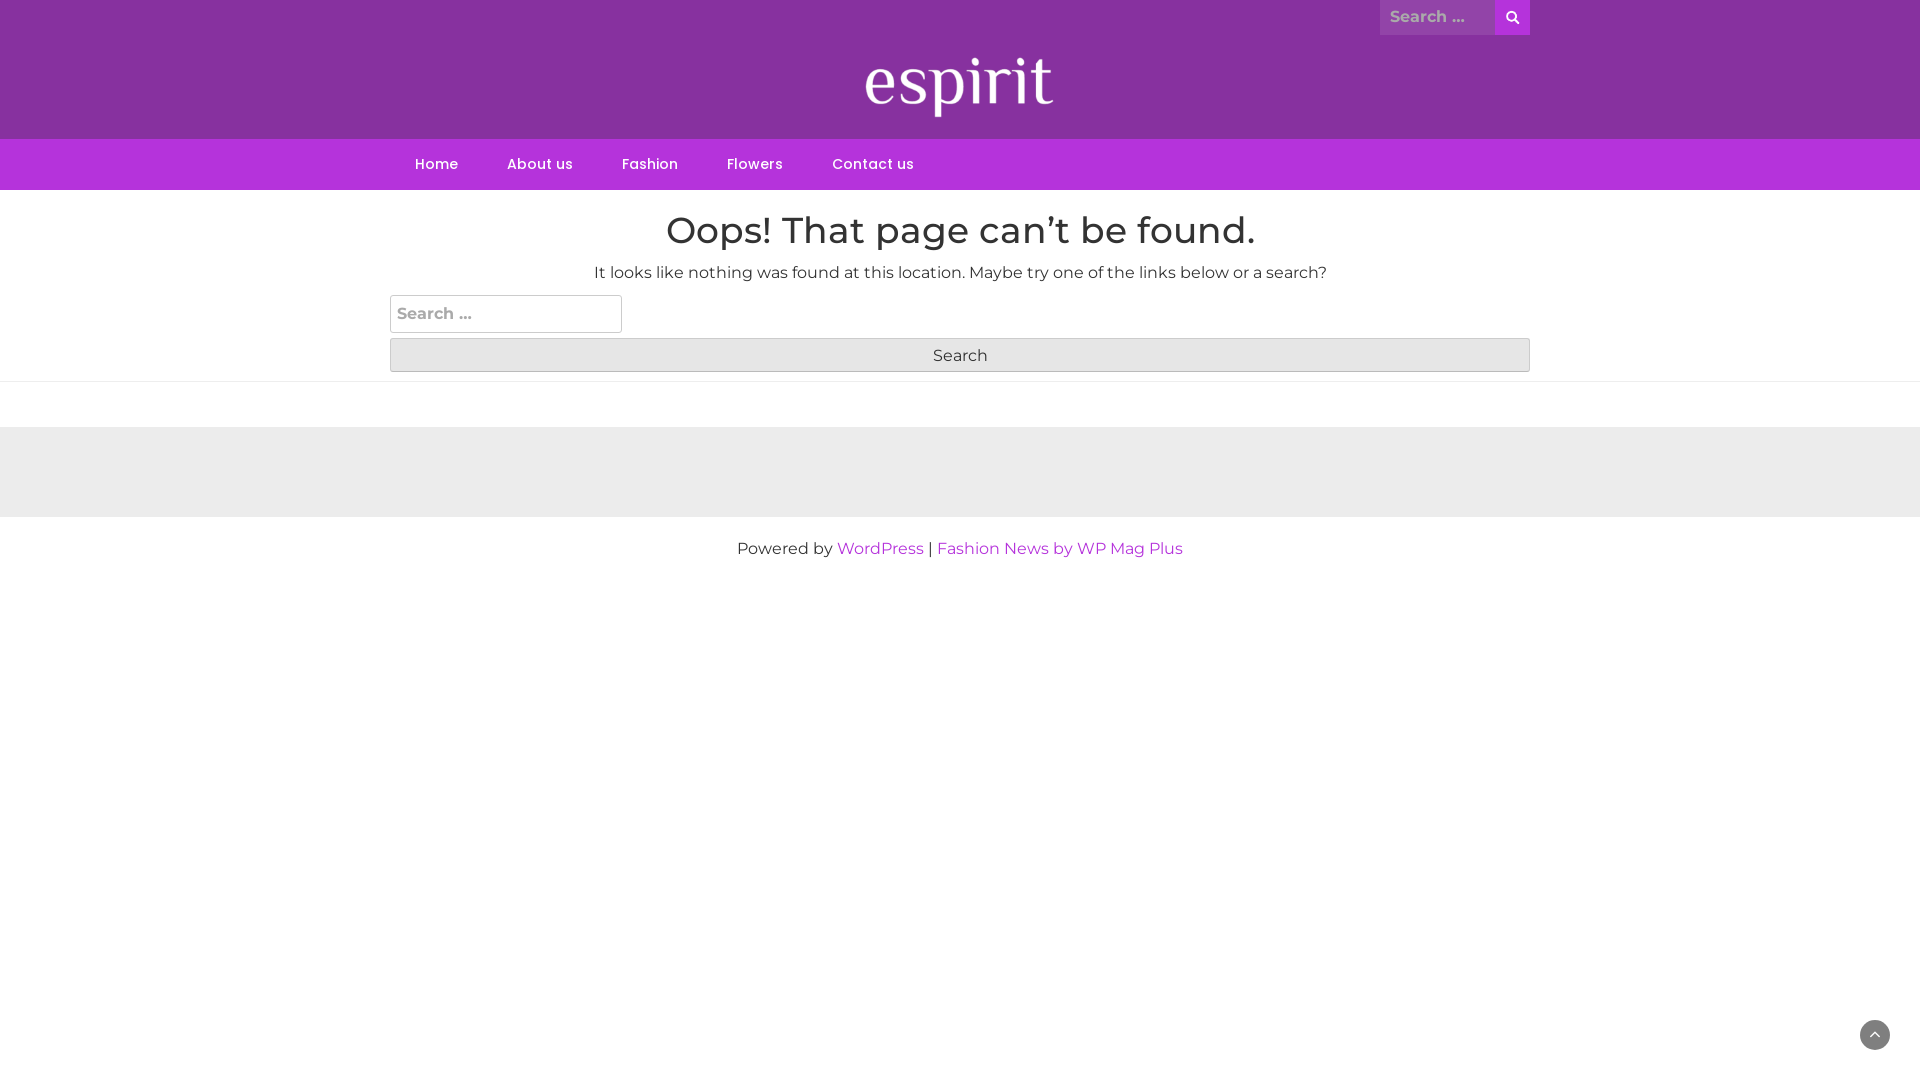  Describe the element at coordinates (540, 164) in the screenshot. I see `About us` at that location.